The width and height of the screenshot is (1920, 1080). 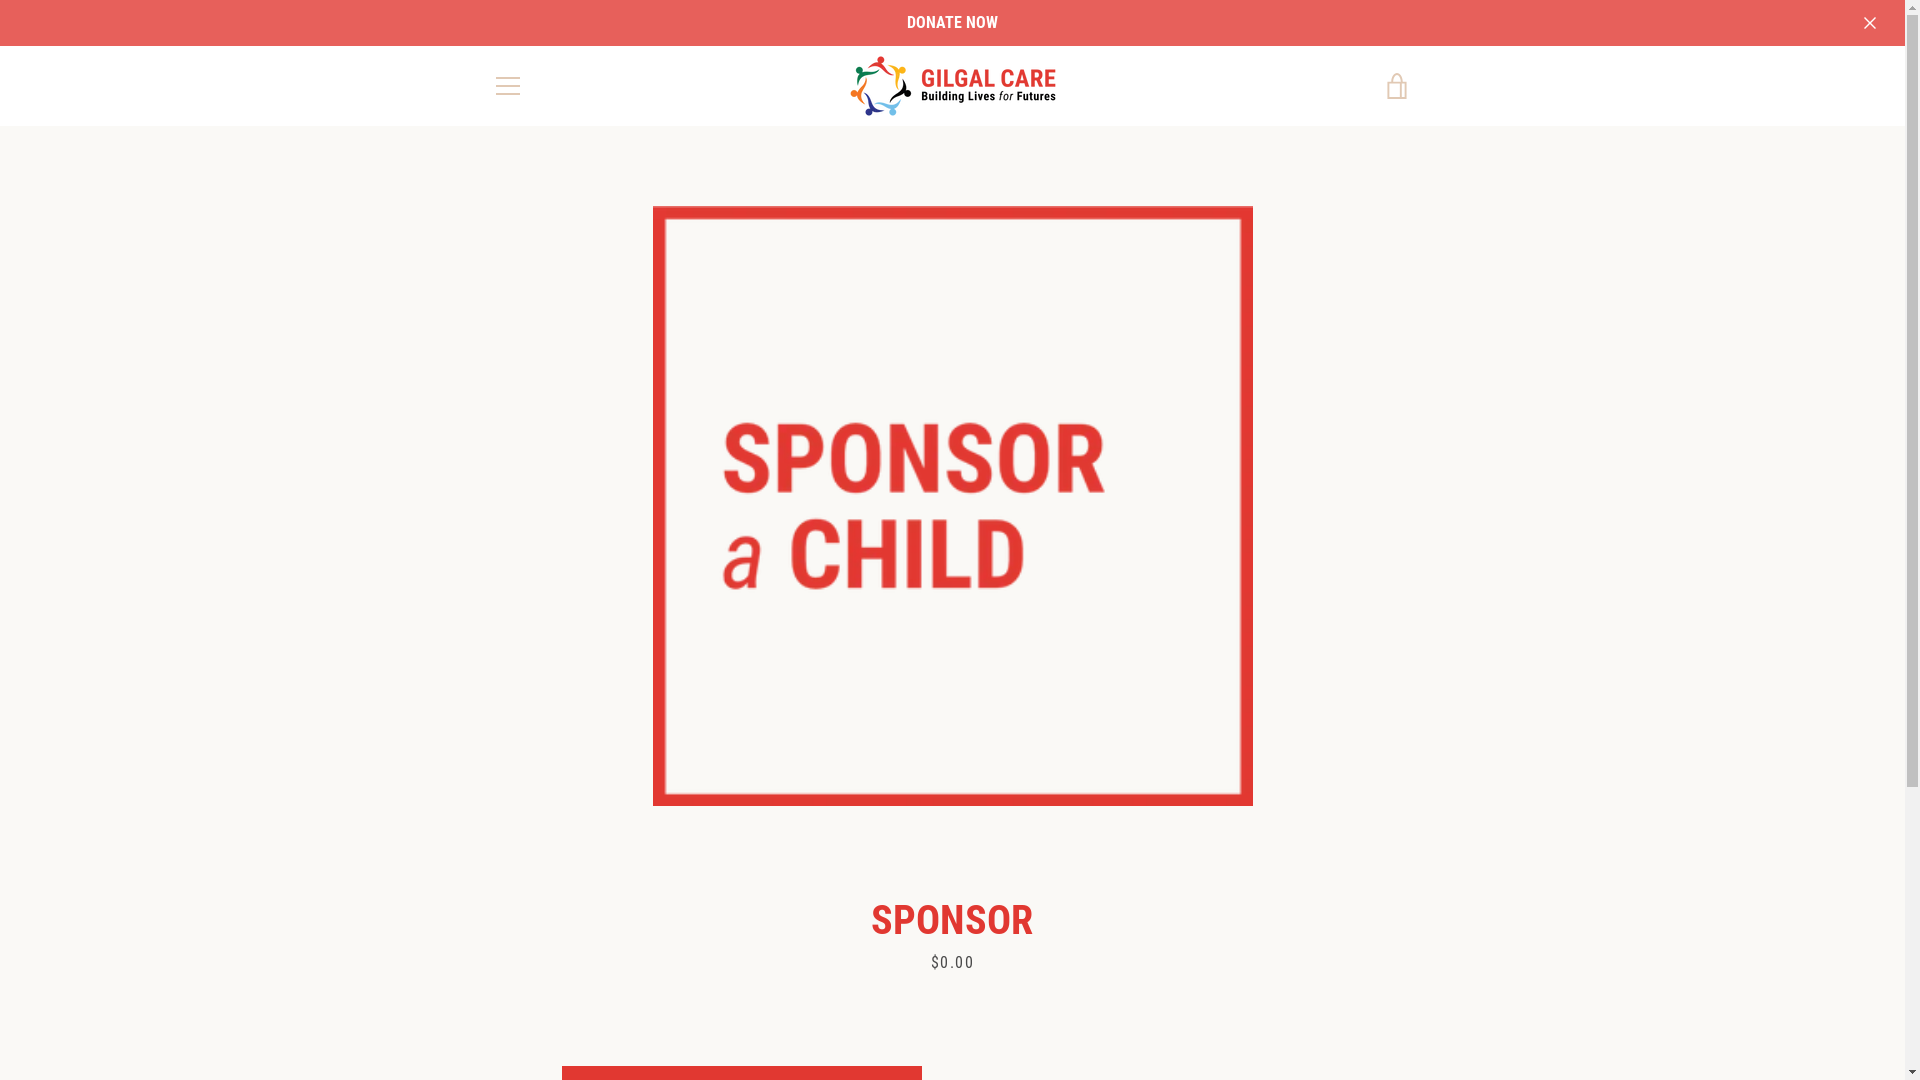 I want to click on VOLUNTEER, so click(x=772, y=930).